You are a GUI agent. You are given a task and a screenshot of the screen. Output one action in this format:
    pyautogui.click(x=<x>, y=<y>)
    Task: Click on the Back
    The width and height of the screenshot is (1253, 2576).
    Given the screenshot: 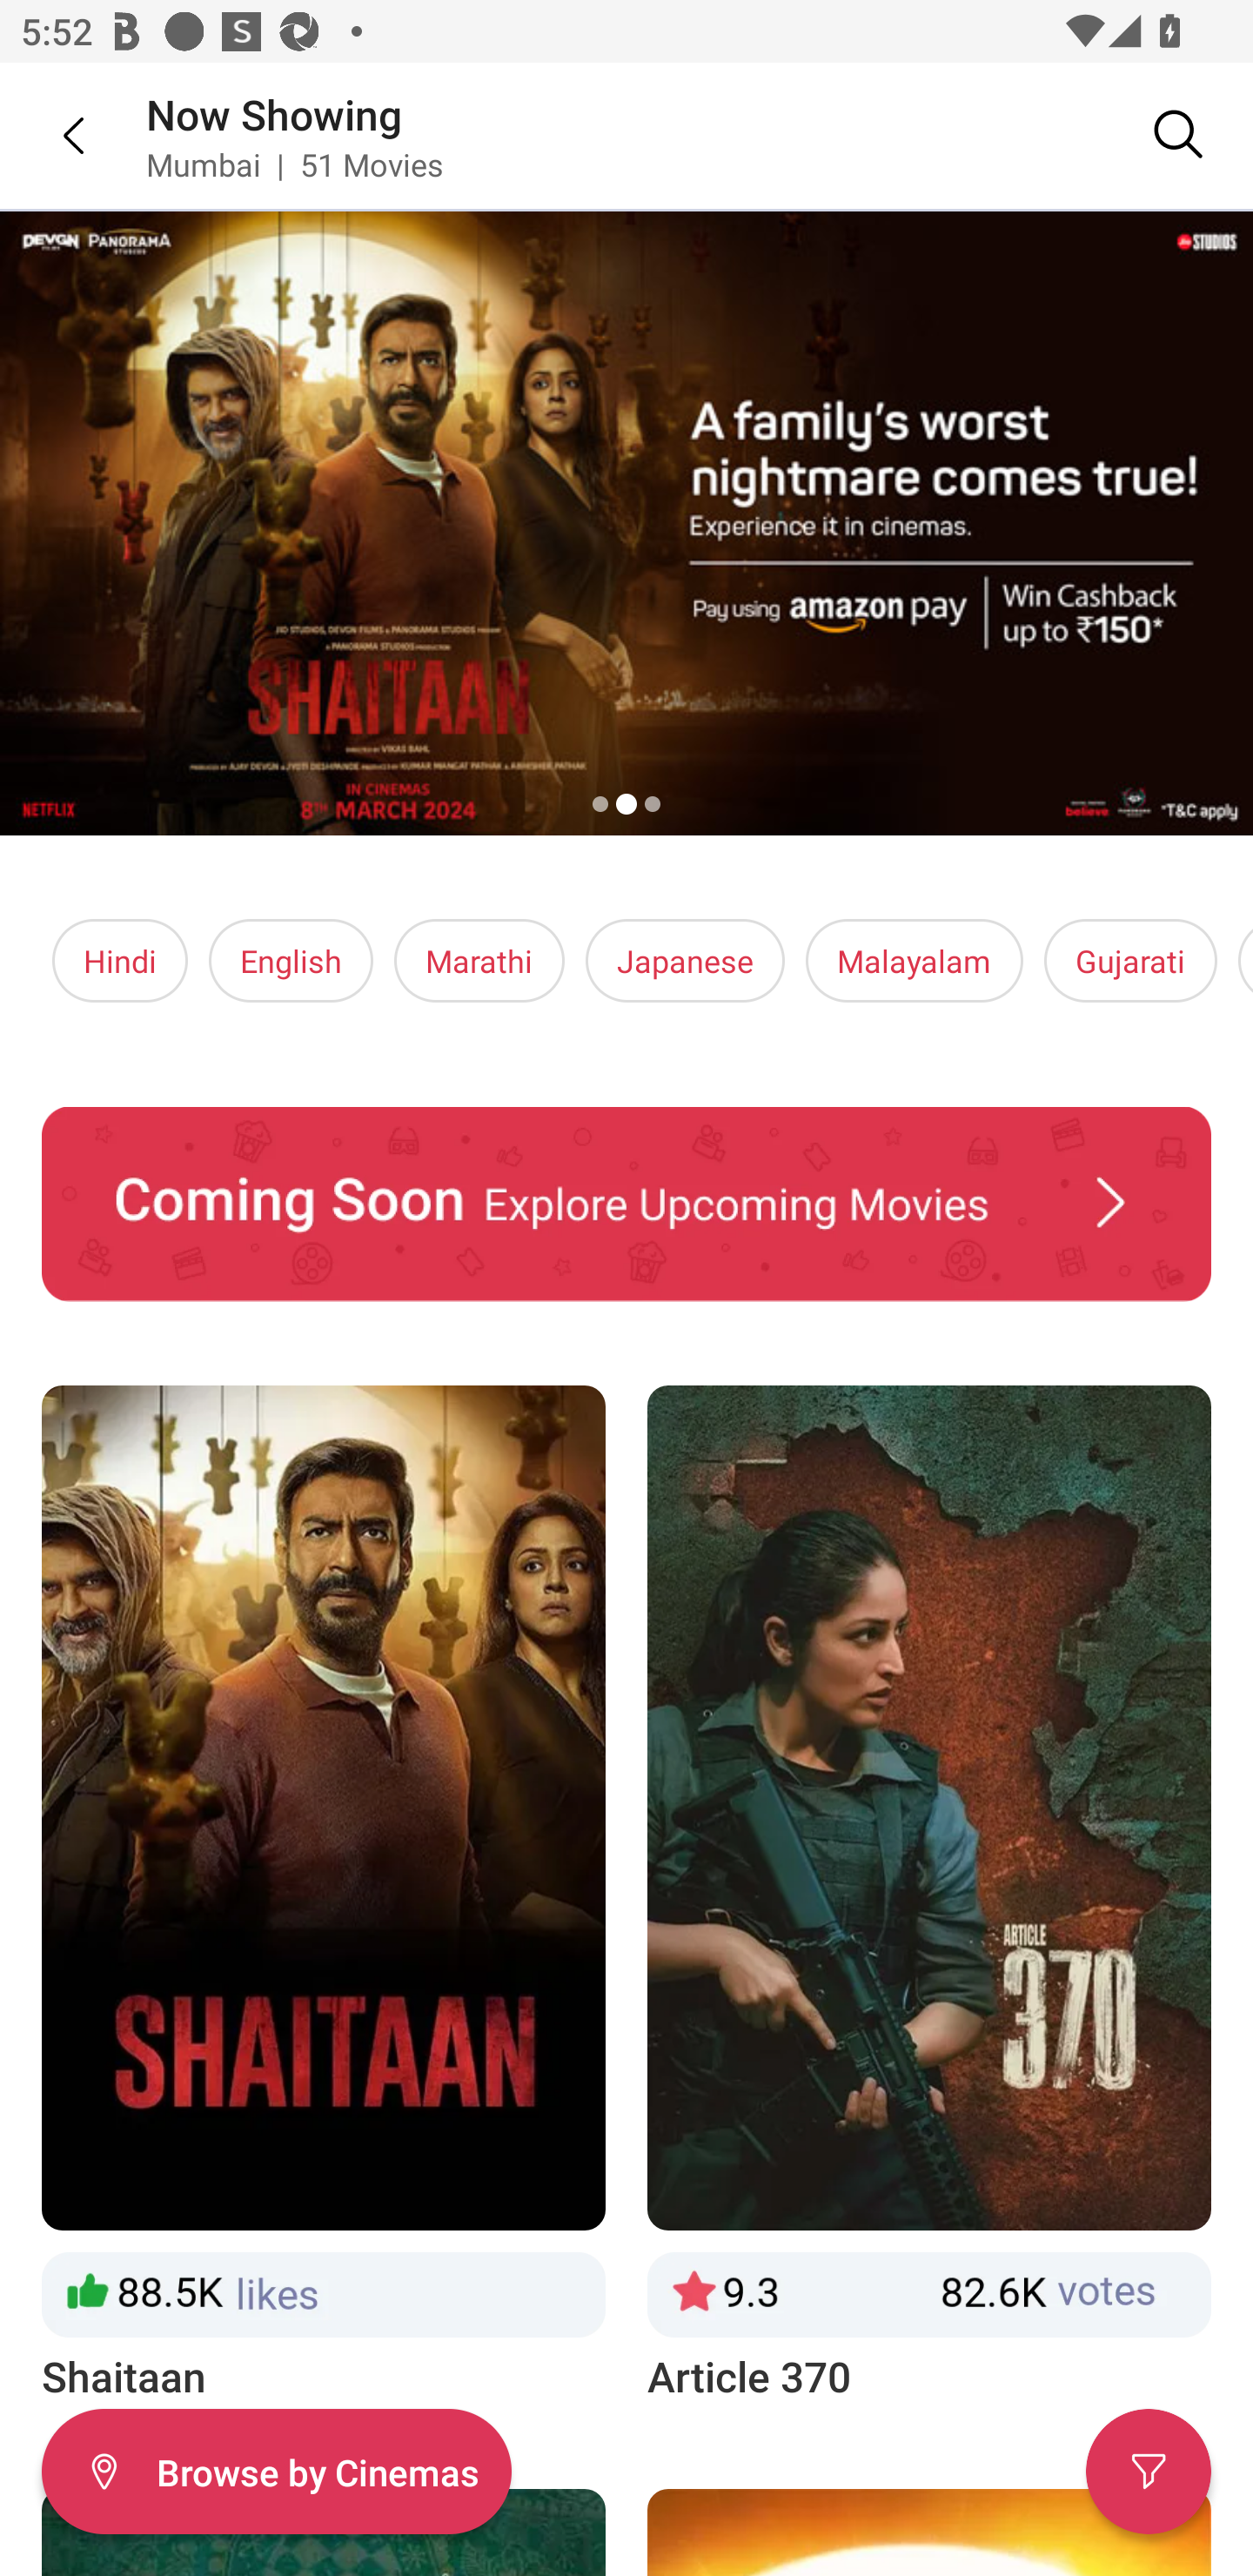 What is the action you would take?
    pyautogui.click(x=52, y=135)
    